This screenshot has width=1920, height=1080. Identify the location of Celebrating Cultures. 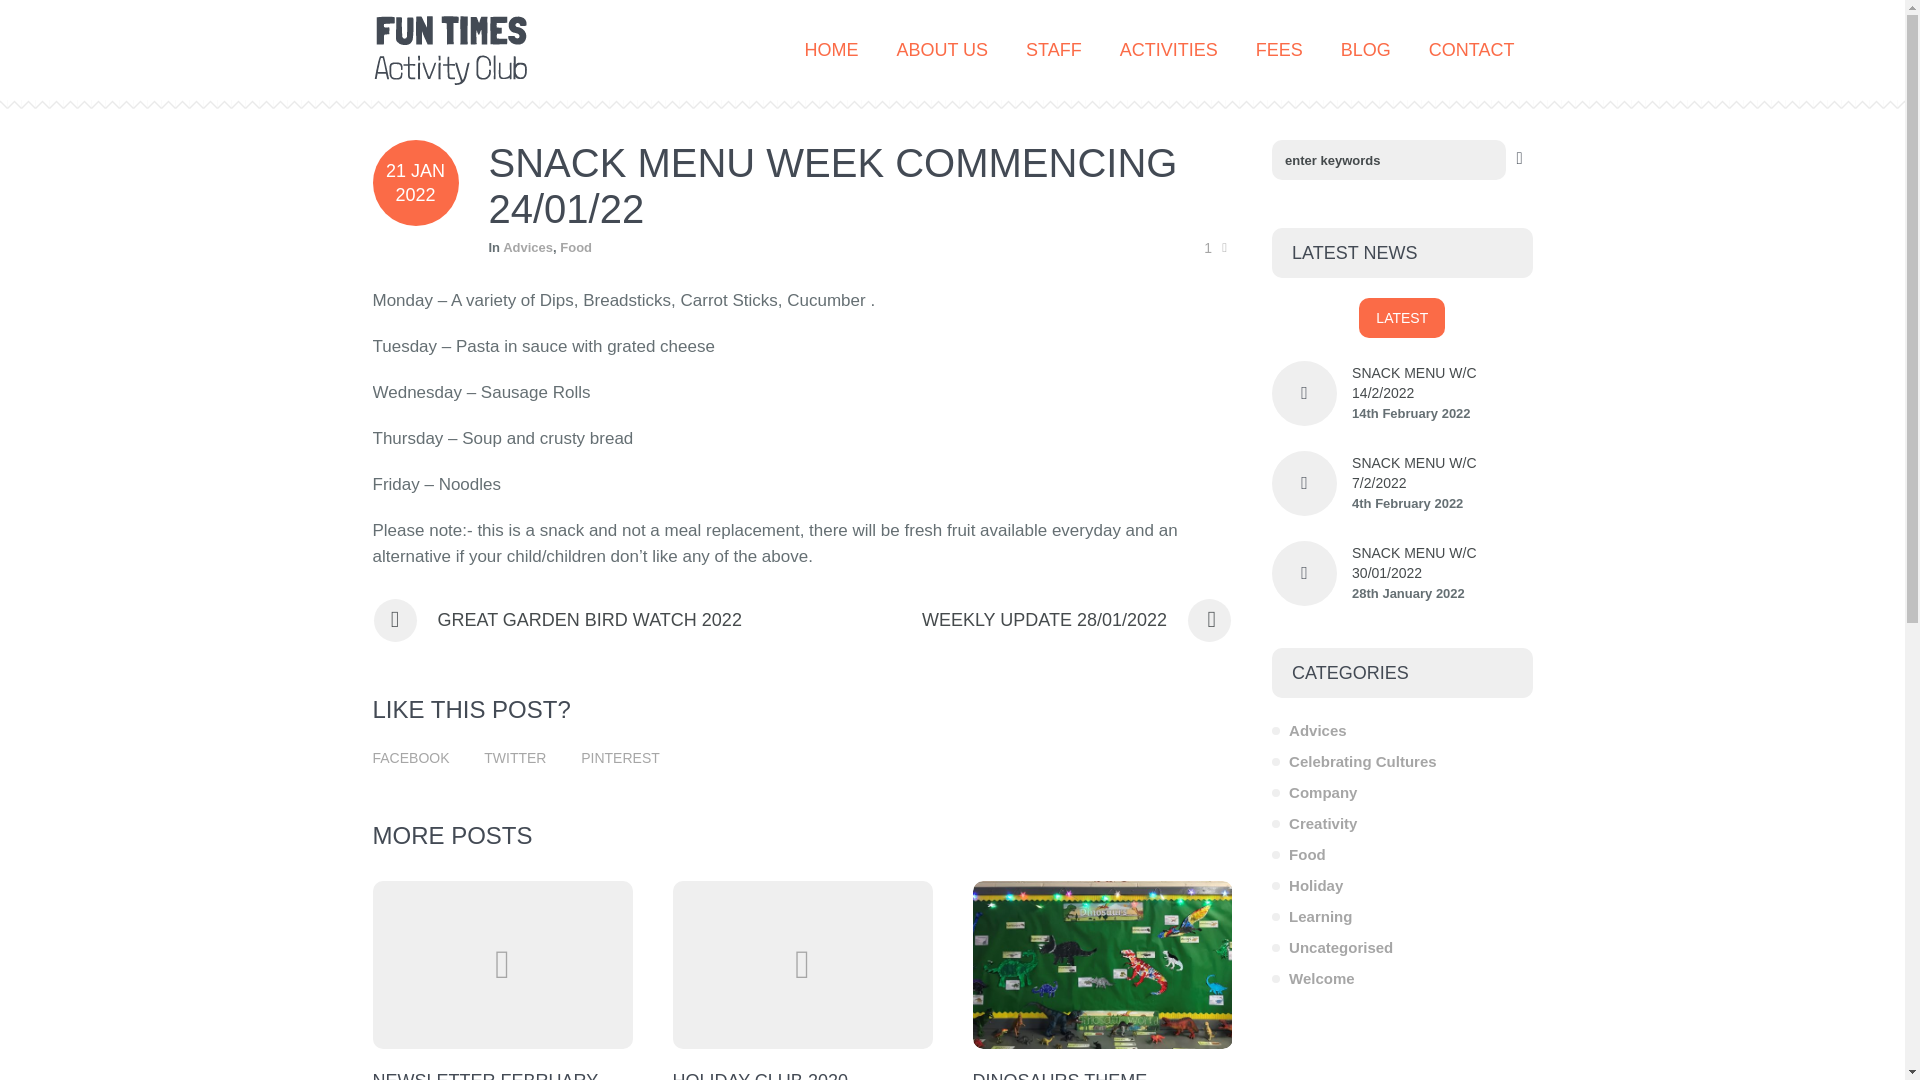
(1354, 761).